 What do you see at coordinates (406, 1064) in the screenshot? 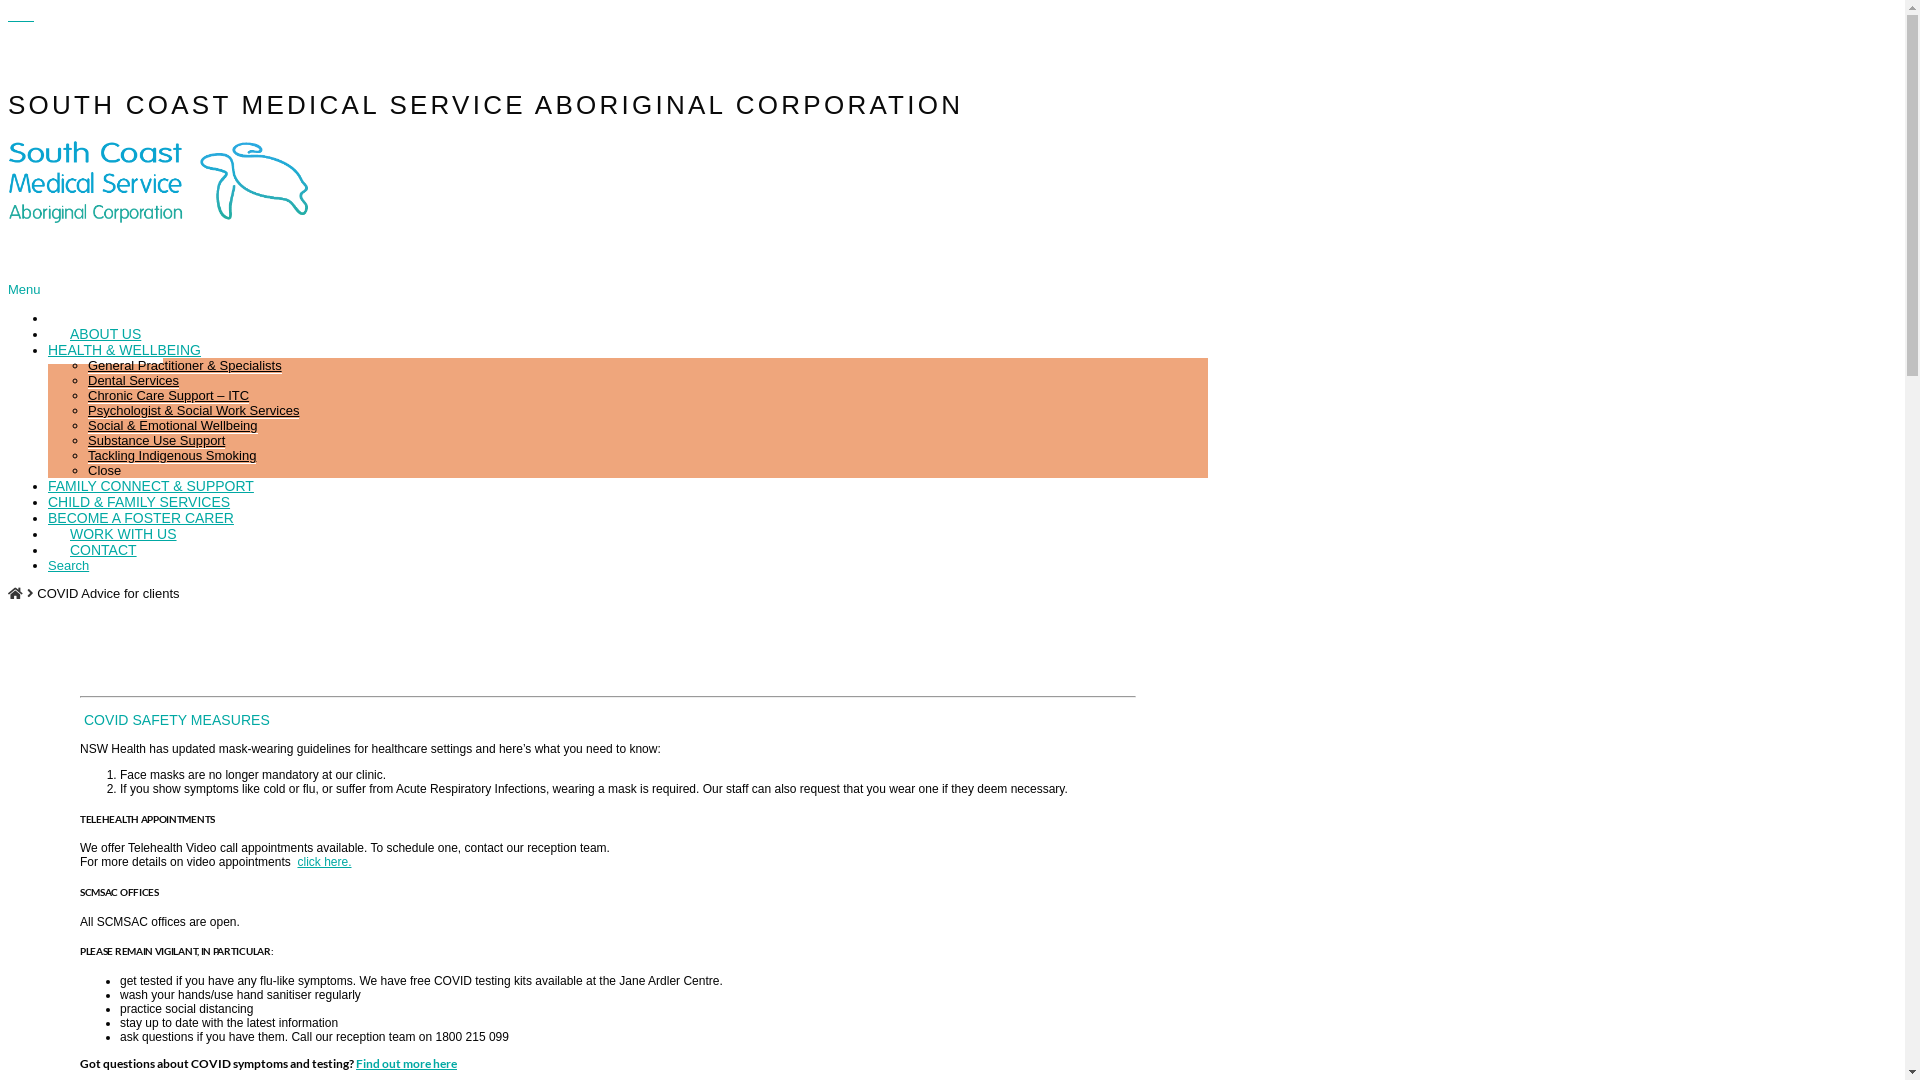
I see `Find out more here` at bounding box center [406, 1064].